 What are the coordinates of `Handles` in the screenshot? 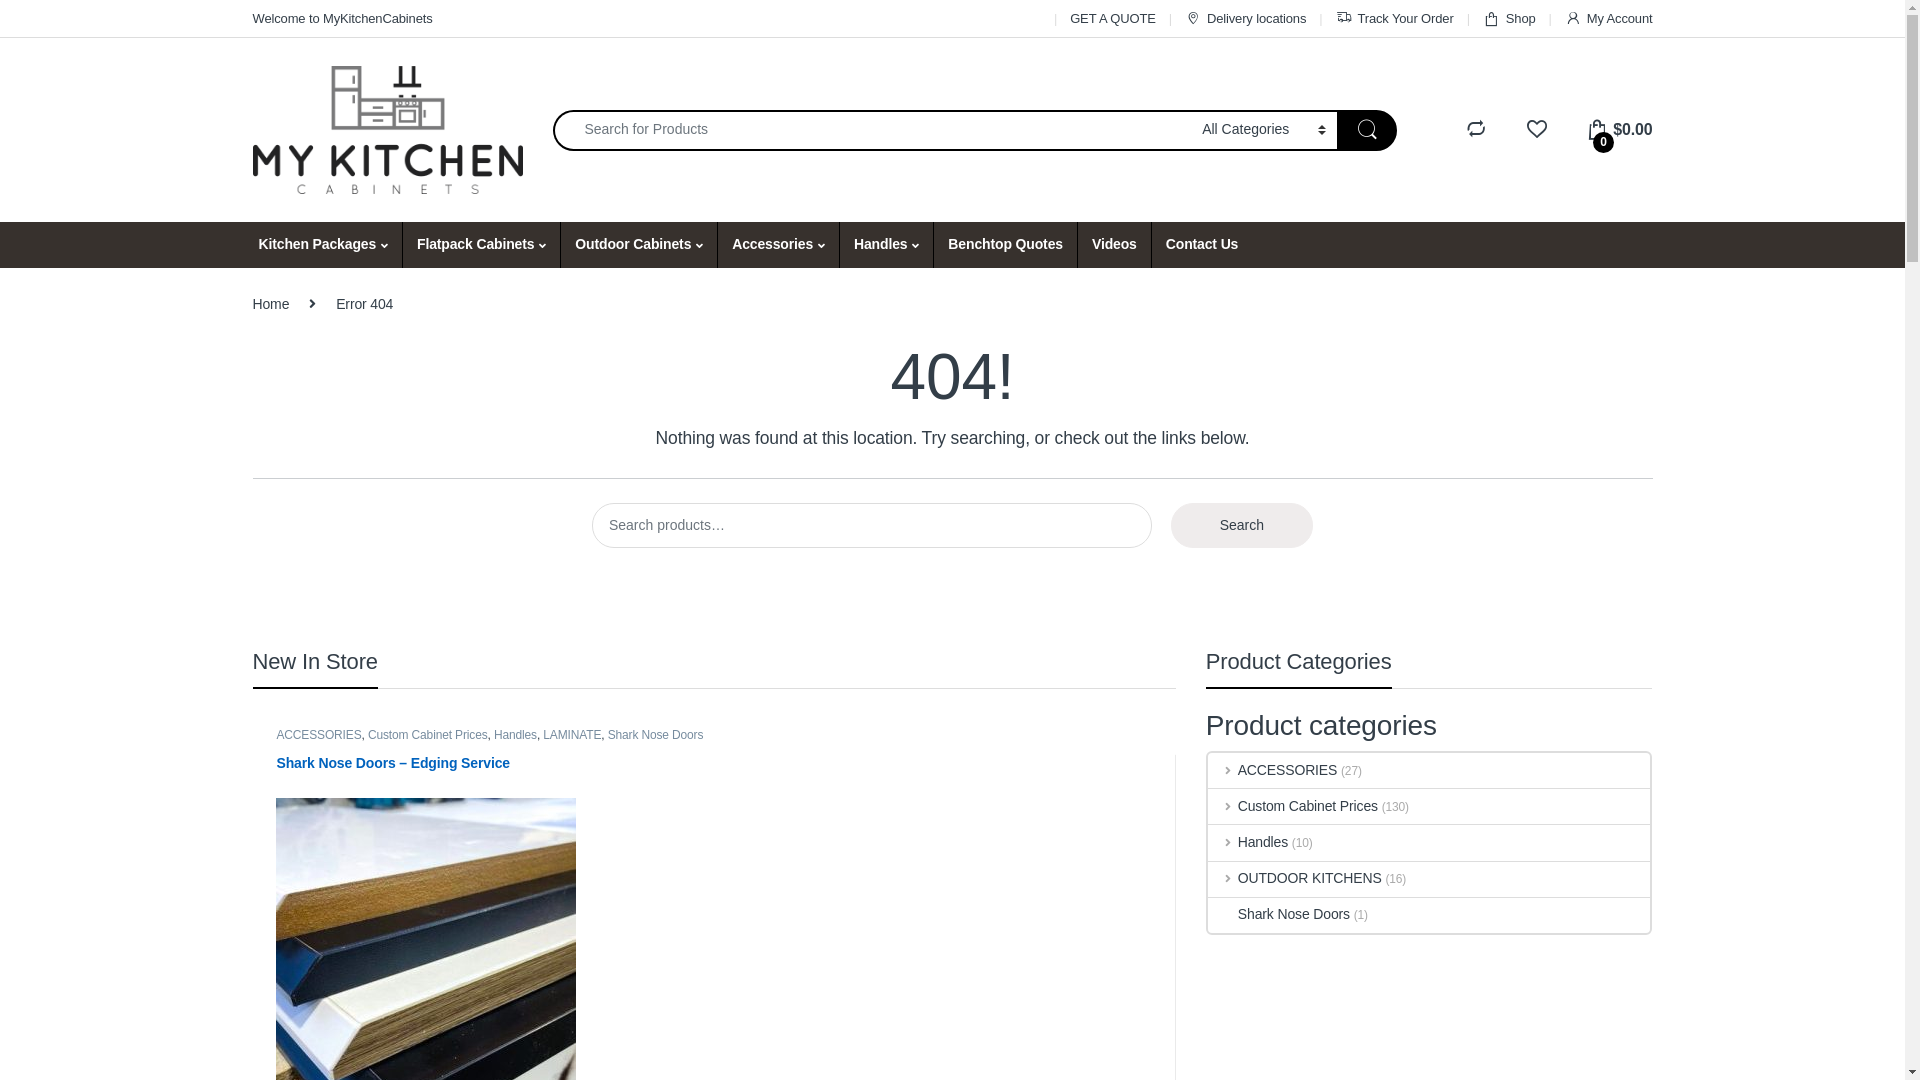 It's located at (1248, 842).